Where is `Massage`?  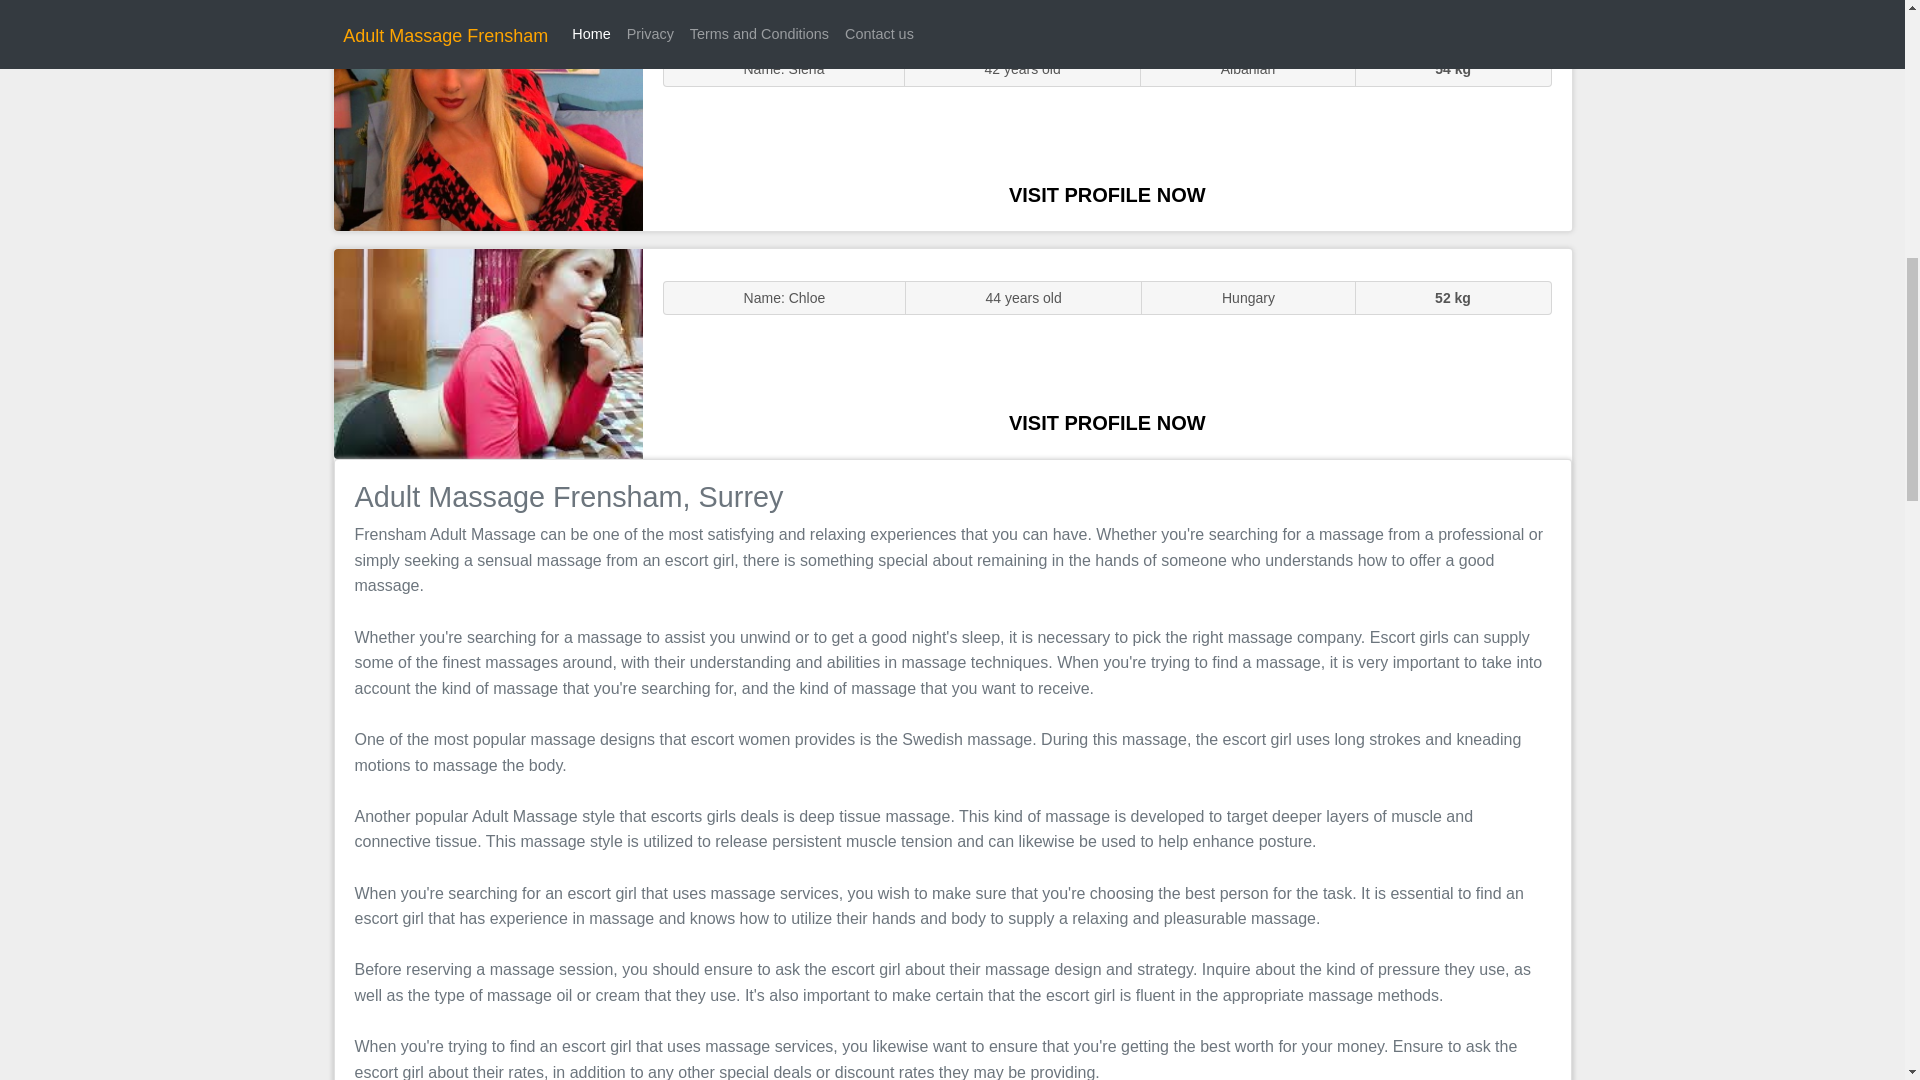
Massage is located at coordinates (488, 352).